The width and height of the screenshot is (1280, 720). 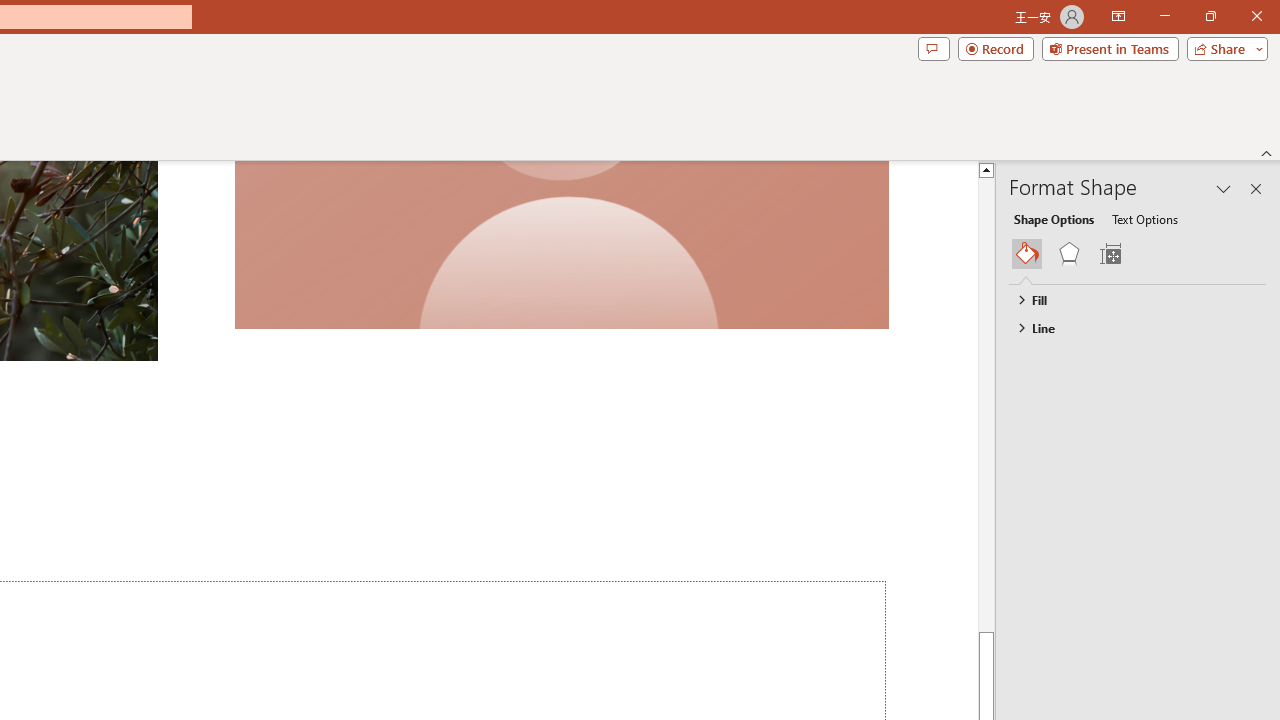 What do you see at coordinates (1144, 218) in the screenshot?
I see `Text Options` at bounding box center [1144, 218].